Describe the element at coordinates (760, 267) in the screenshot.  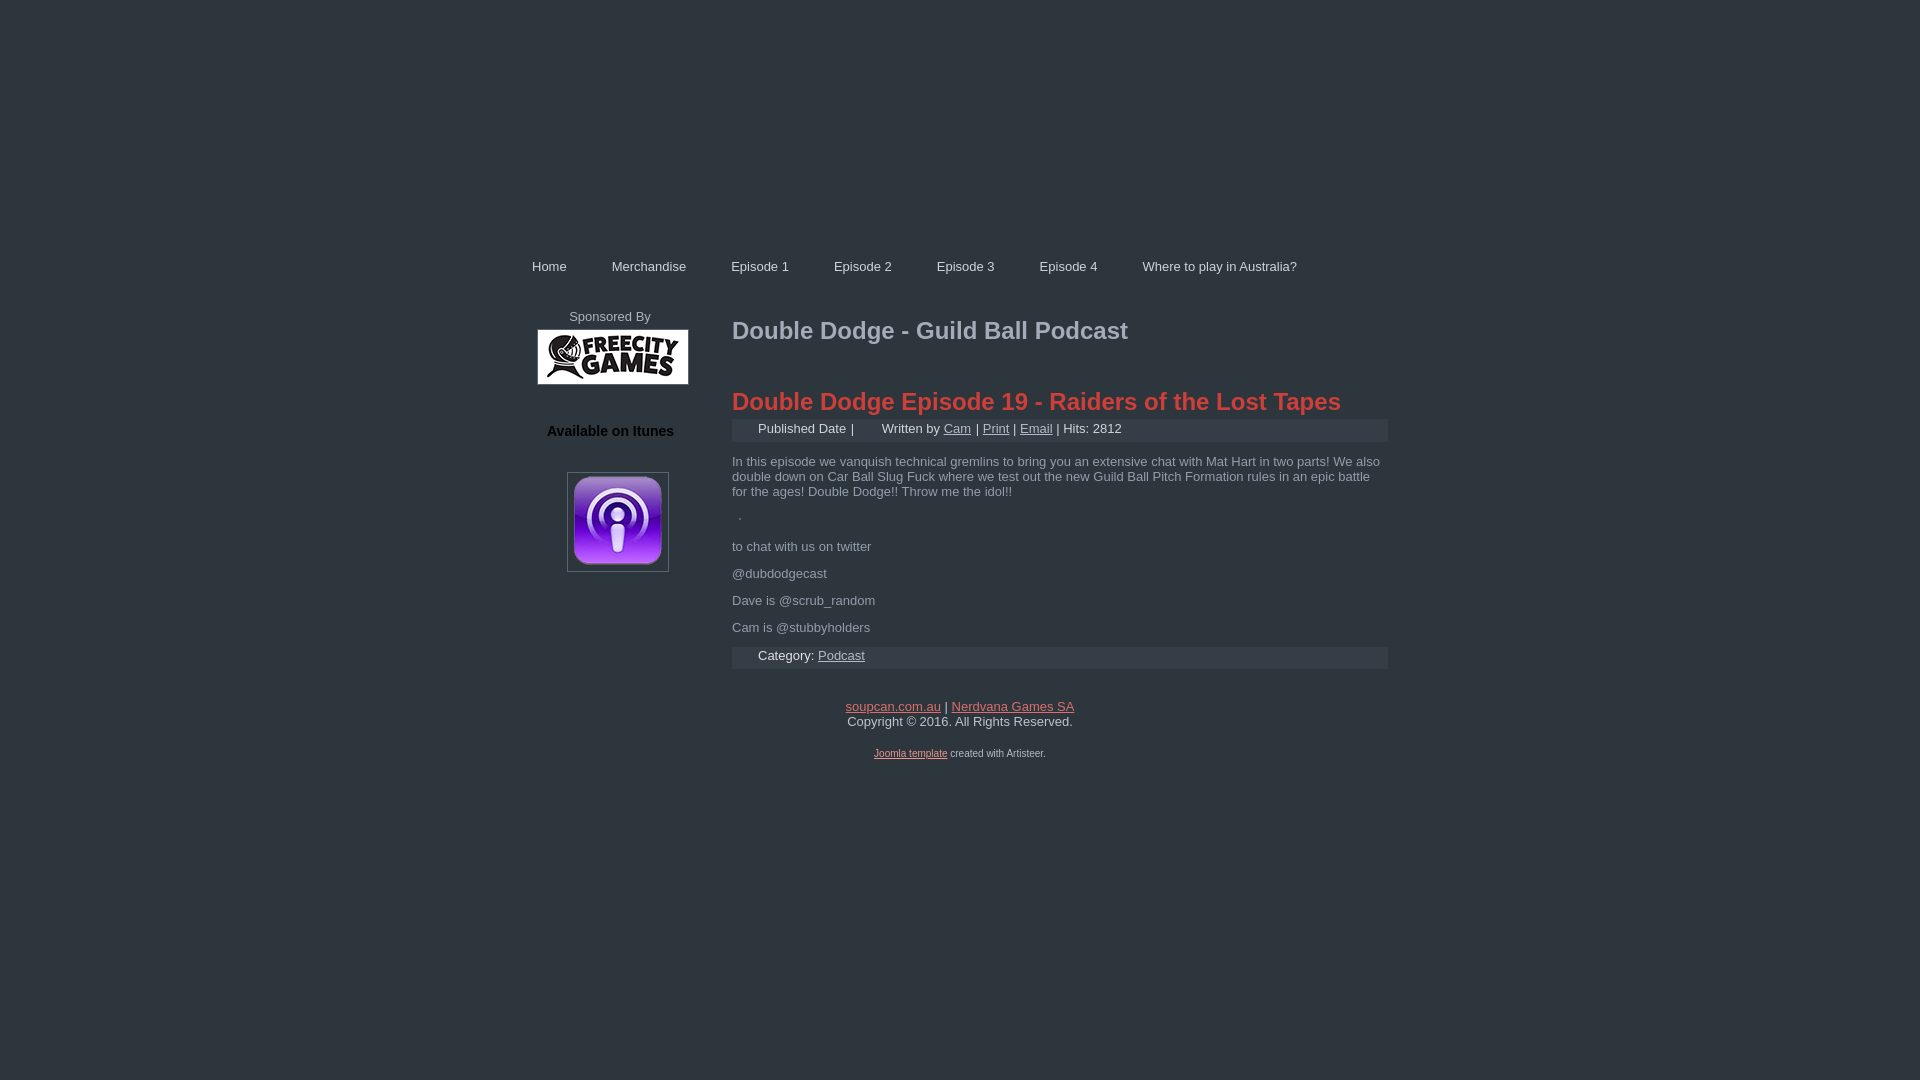
I see `Episode 1` at that location.